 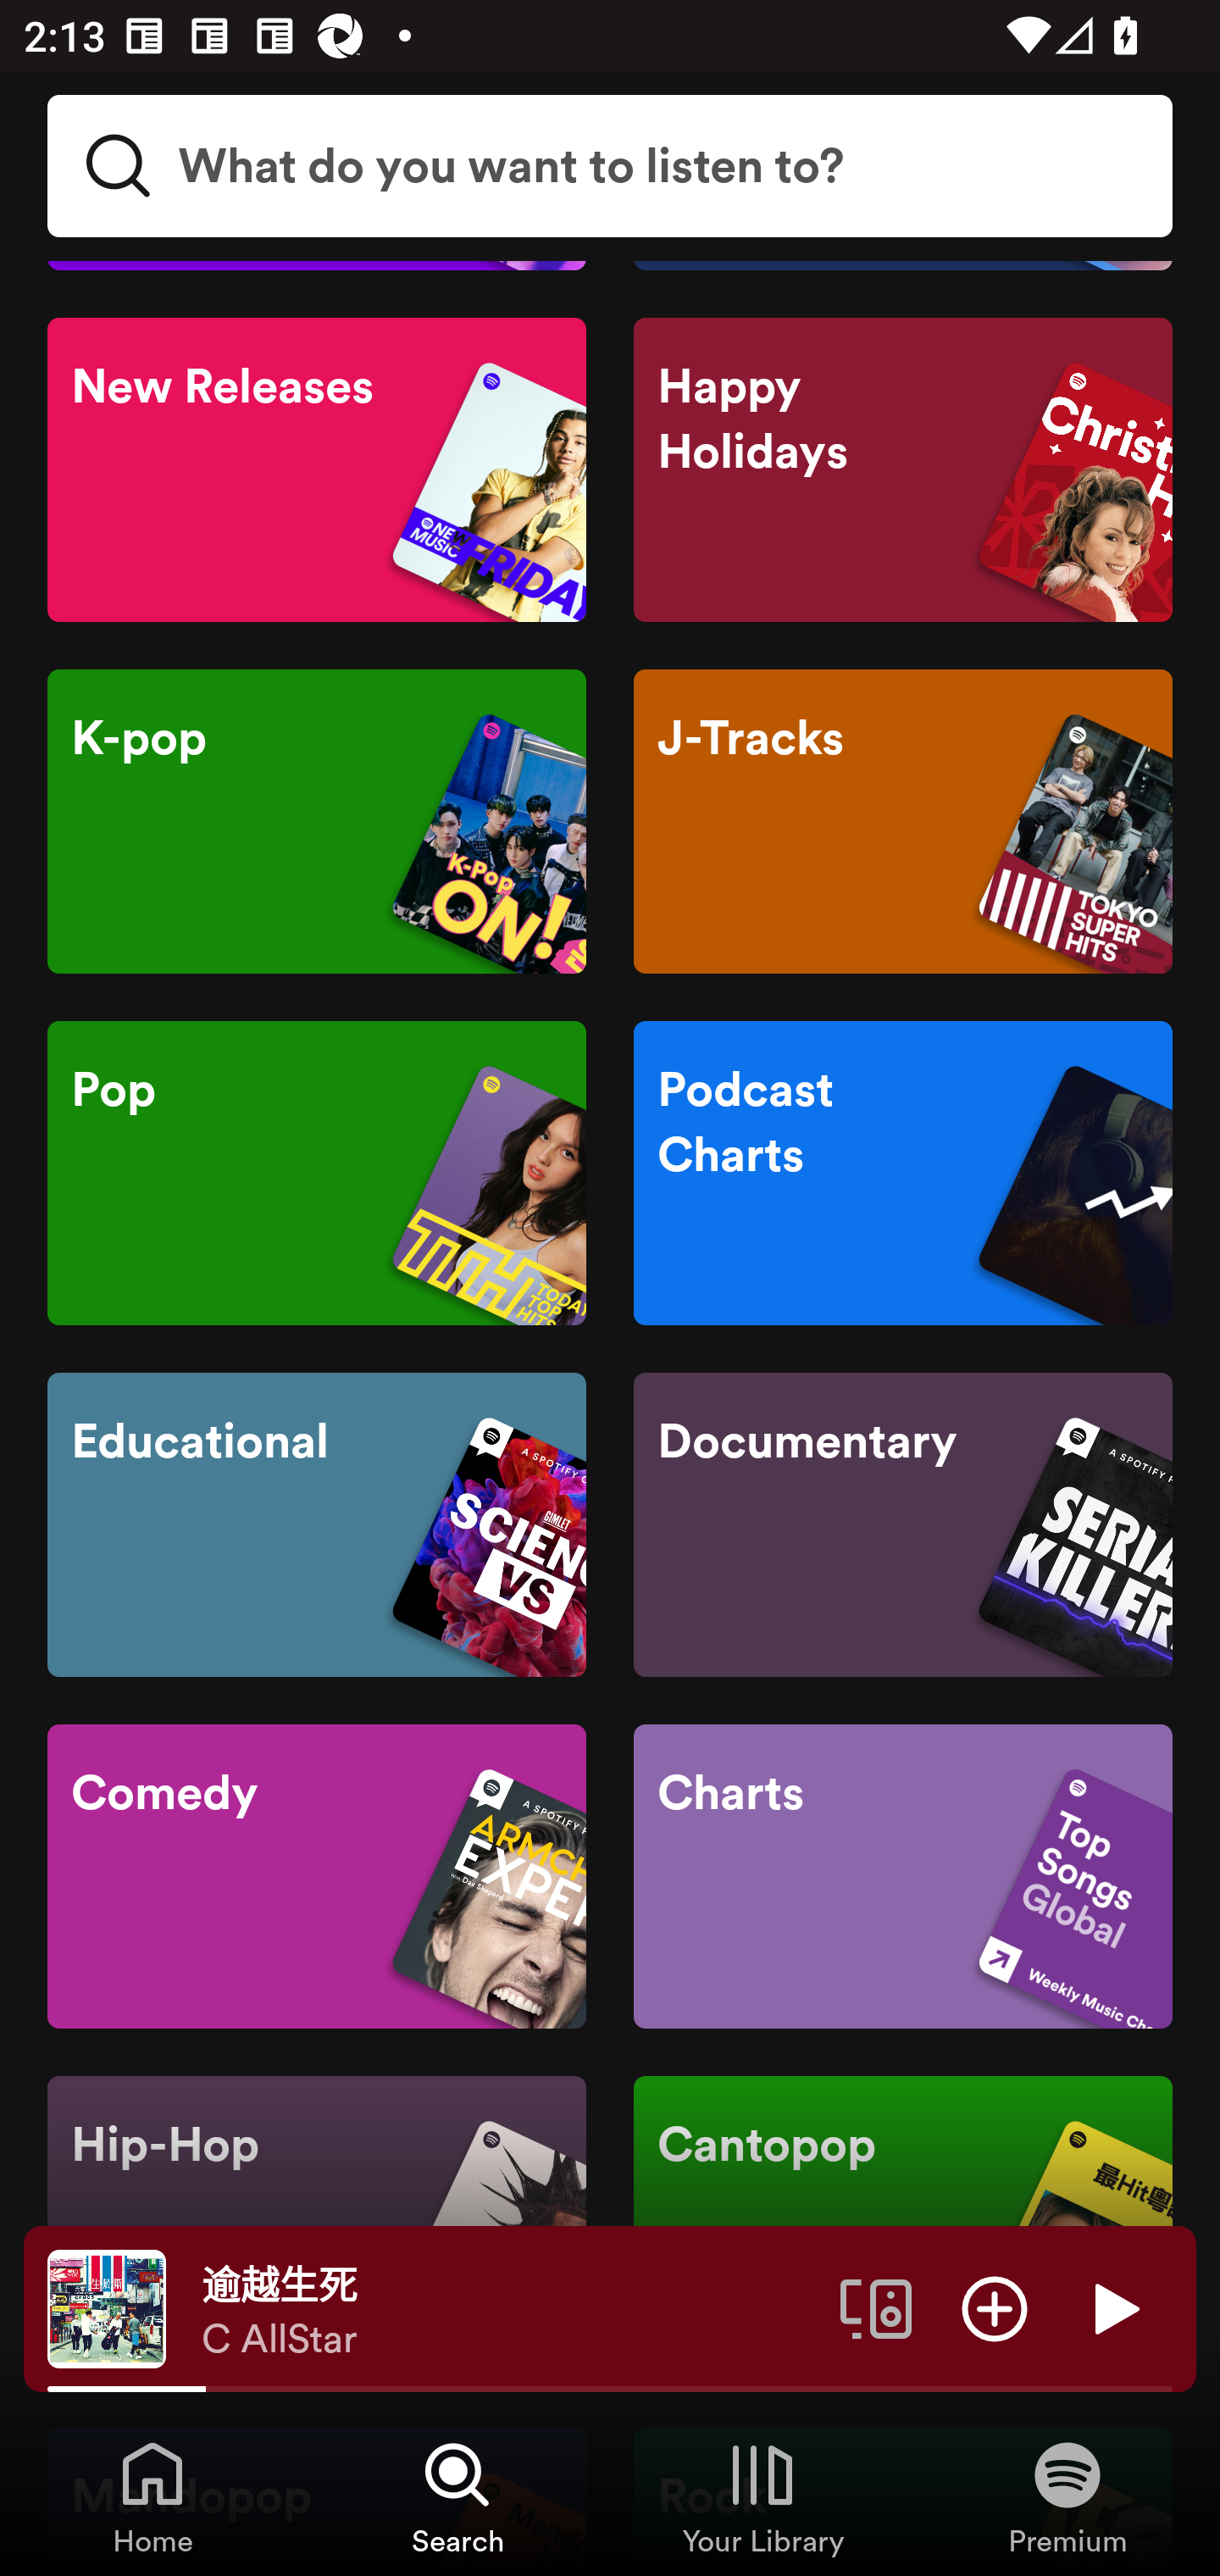 What do you see at coordinates (902, 468) in the screenshot?
I see `Happy Holidays` at bounding box center [902, 468].